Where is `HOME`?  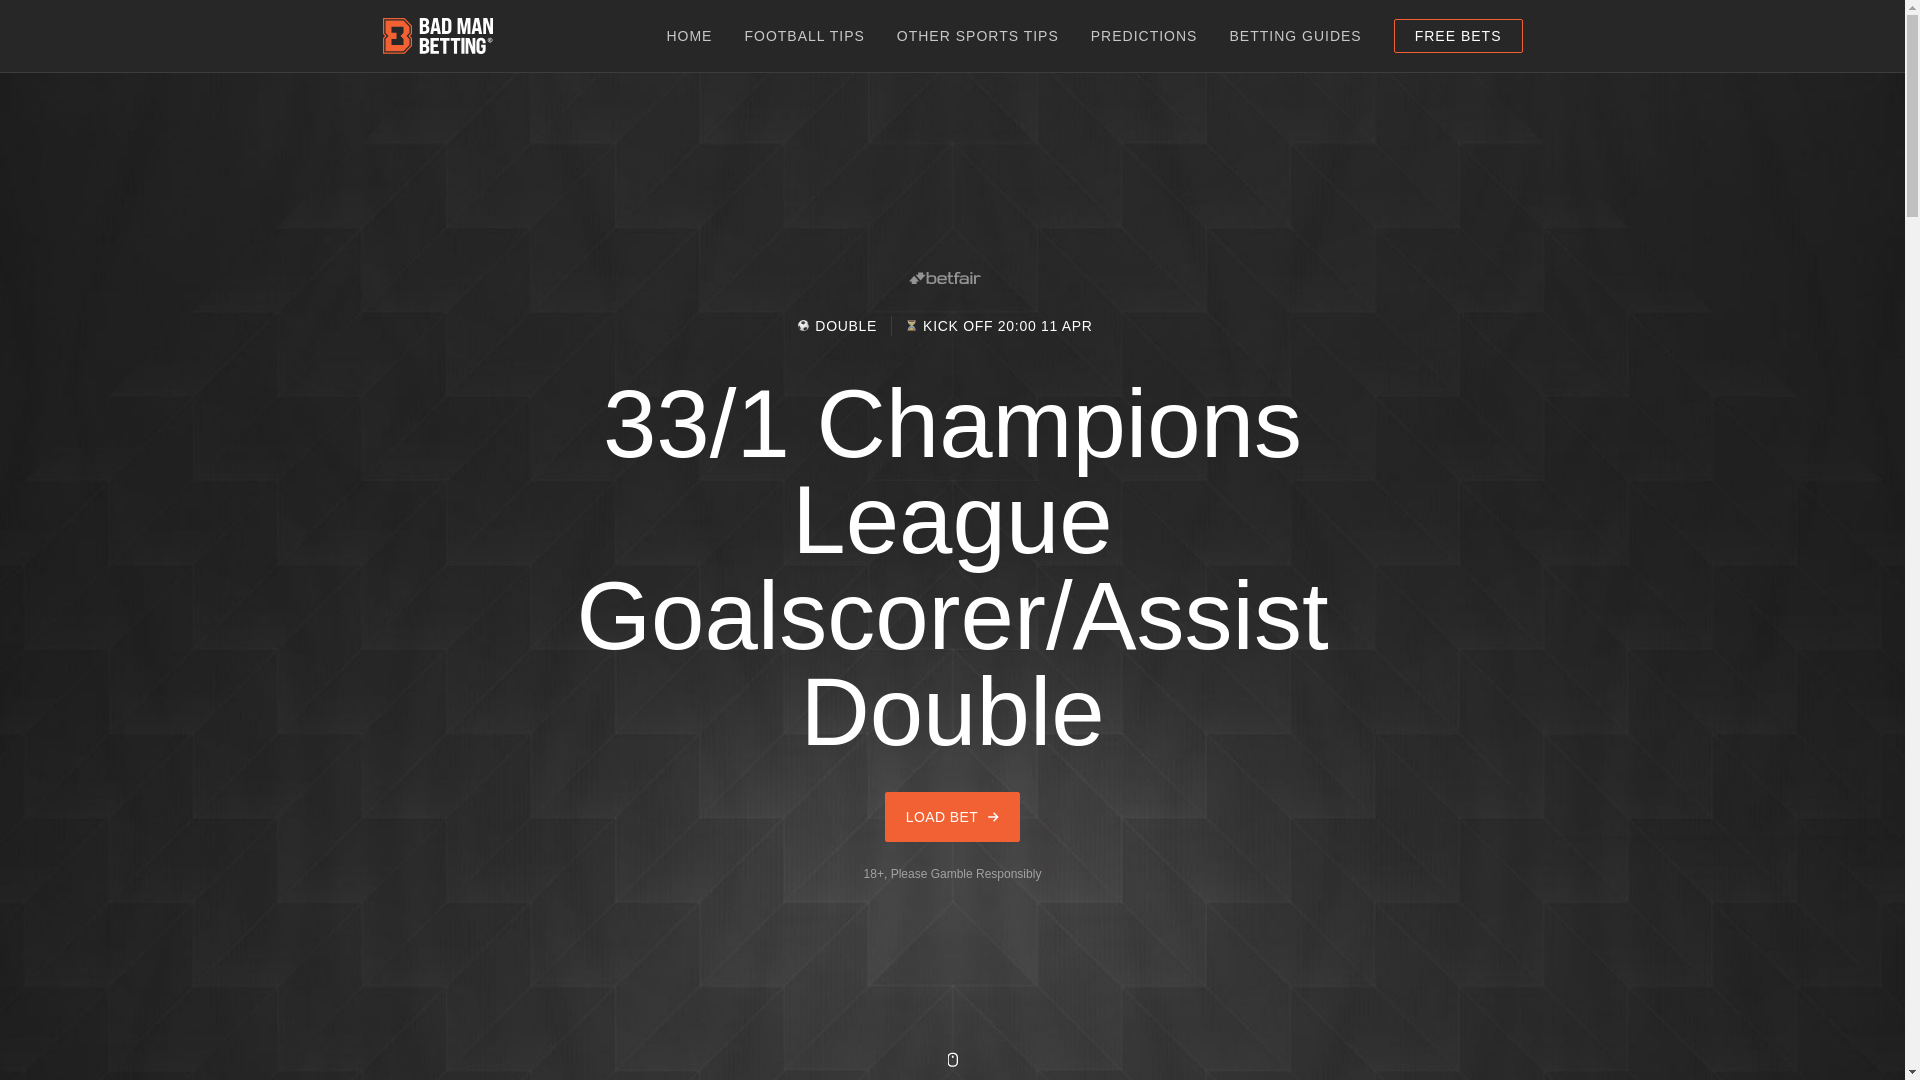 HOME is located at coordinates (689, 36).